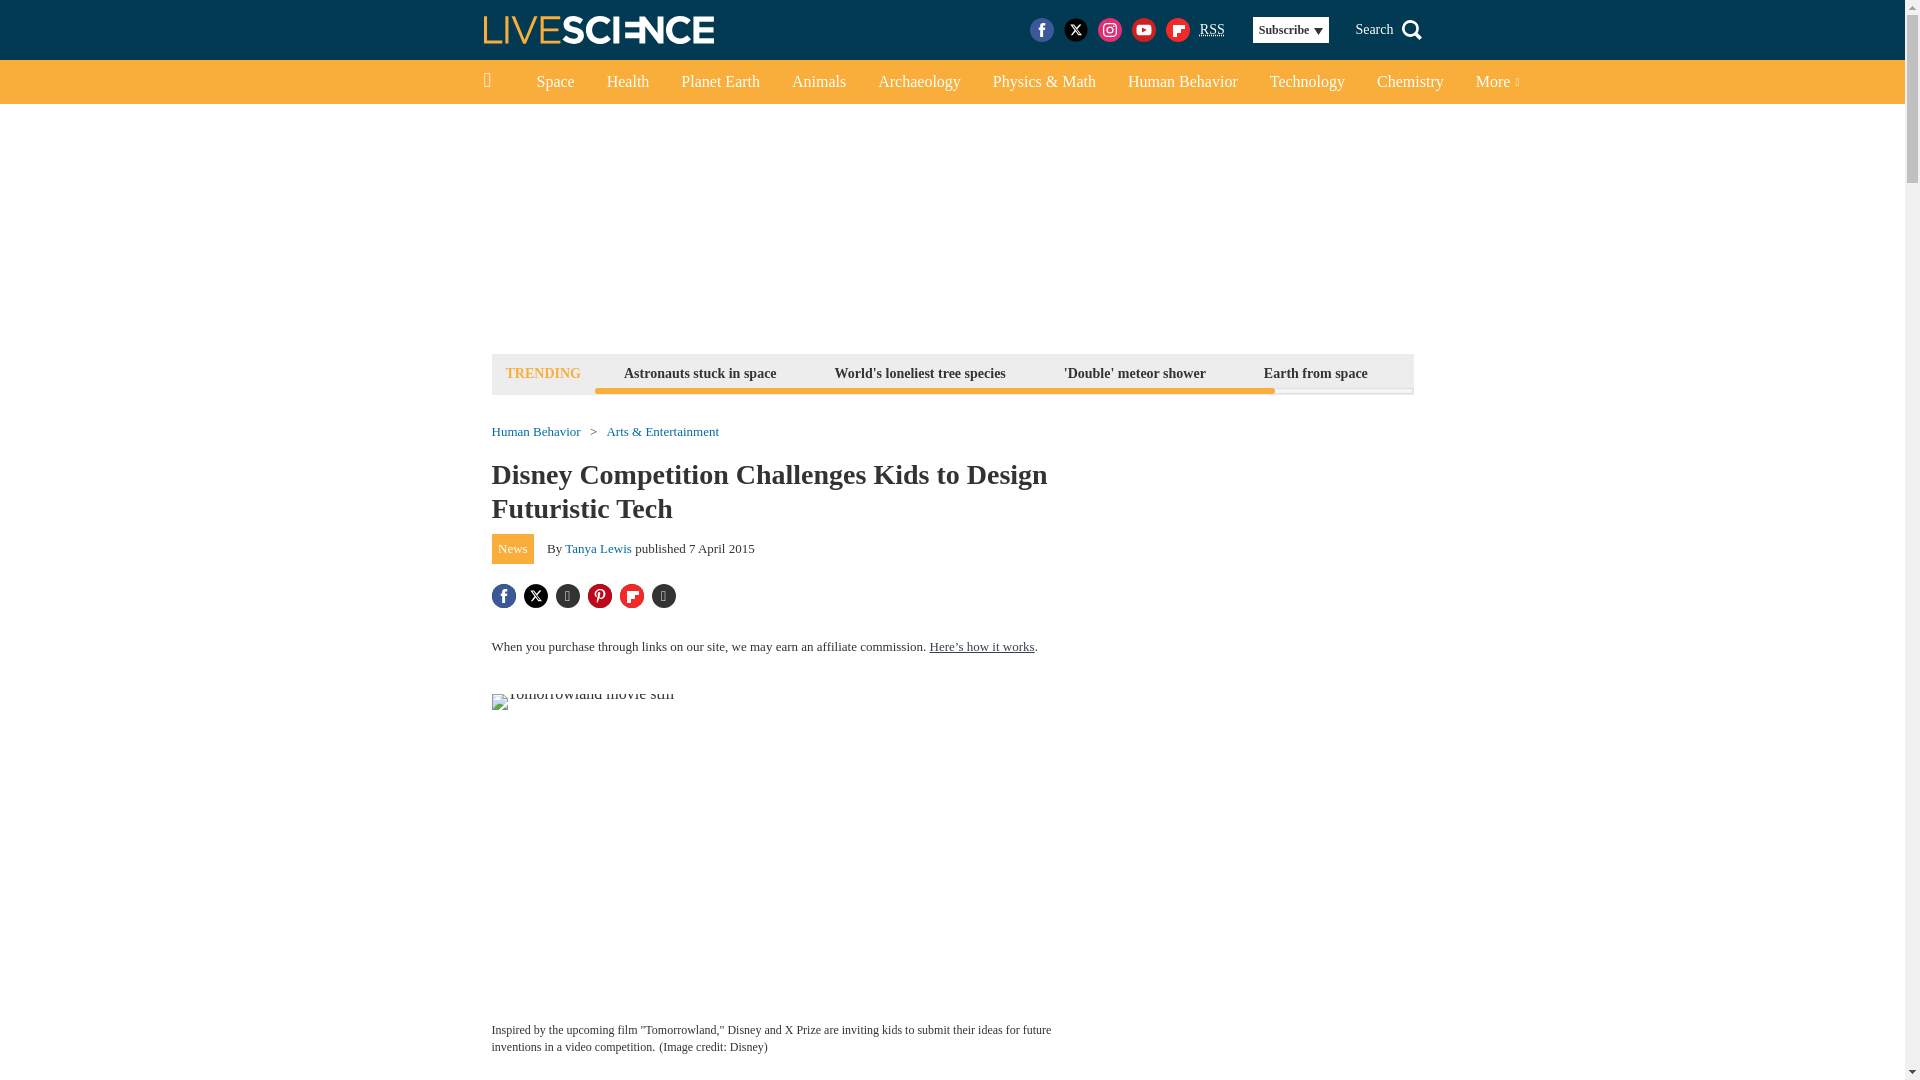  What do you see at coordinates (598, 548) in the screenshot?
I see `Tanya Lewis` at bounding box center [598, 548].